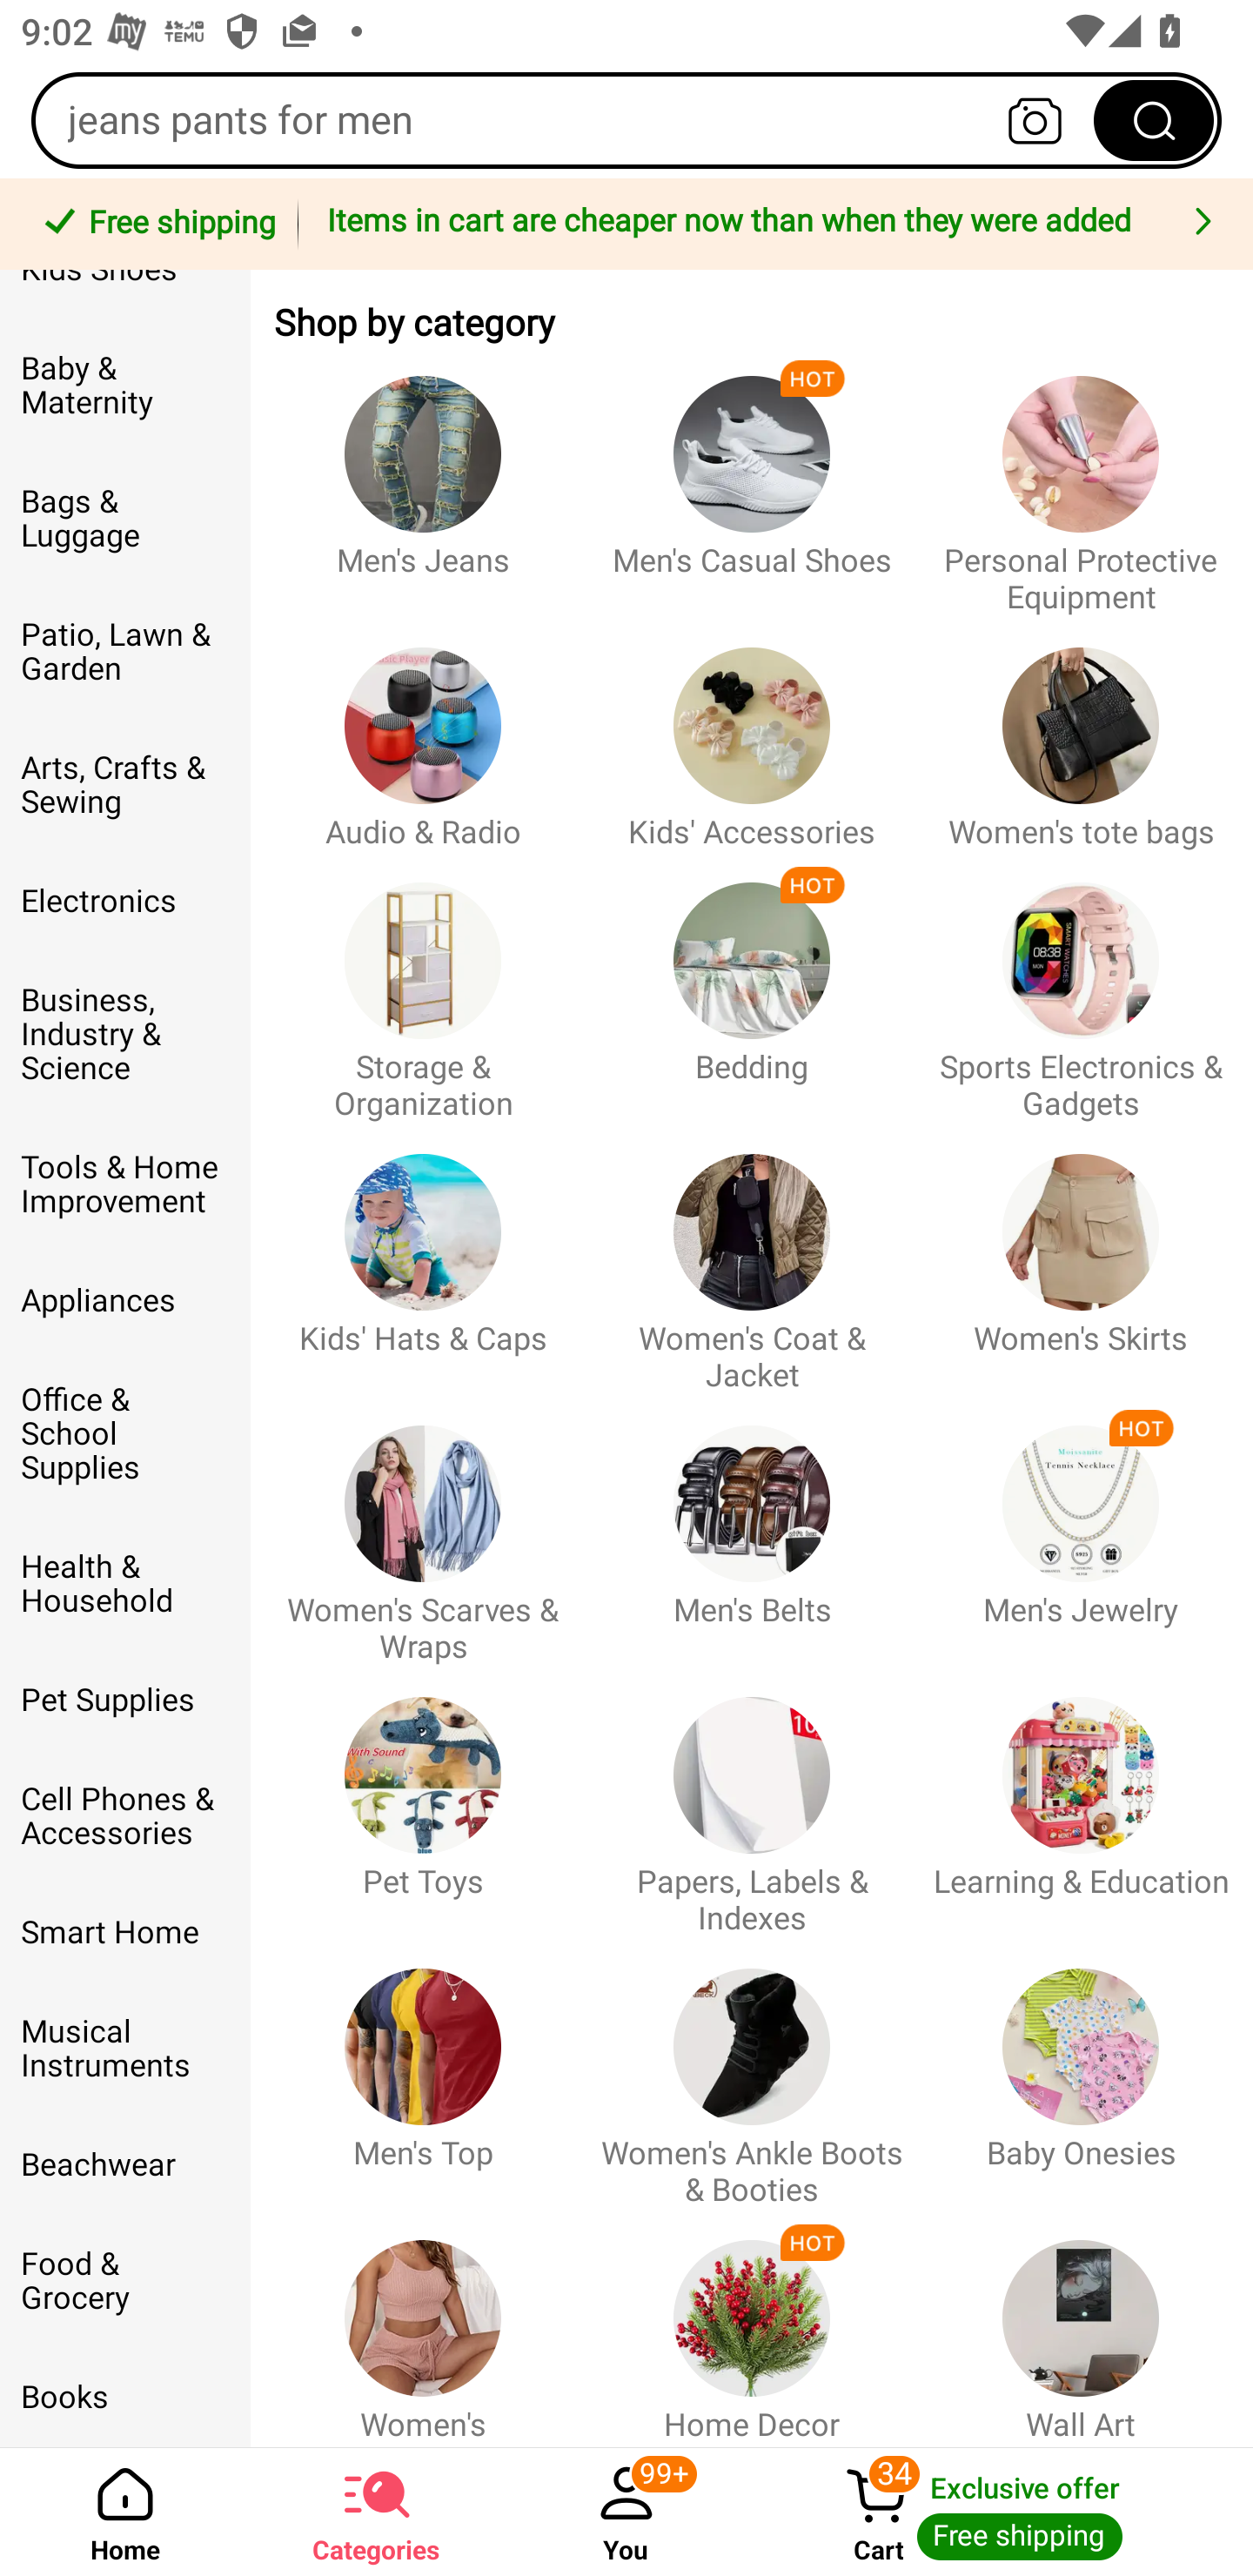  Describe the element at coordinates (1081, 733) in the screenshot. I see `Women's tote bags` at that location.